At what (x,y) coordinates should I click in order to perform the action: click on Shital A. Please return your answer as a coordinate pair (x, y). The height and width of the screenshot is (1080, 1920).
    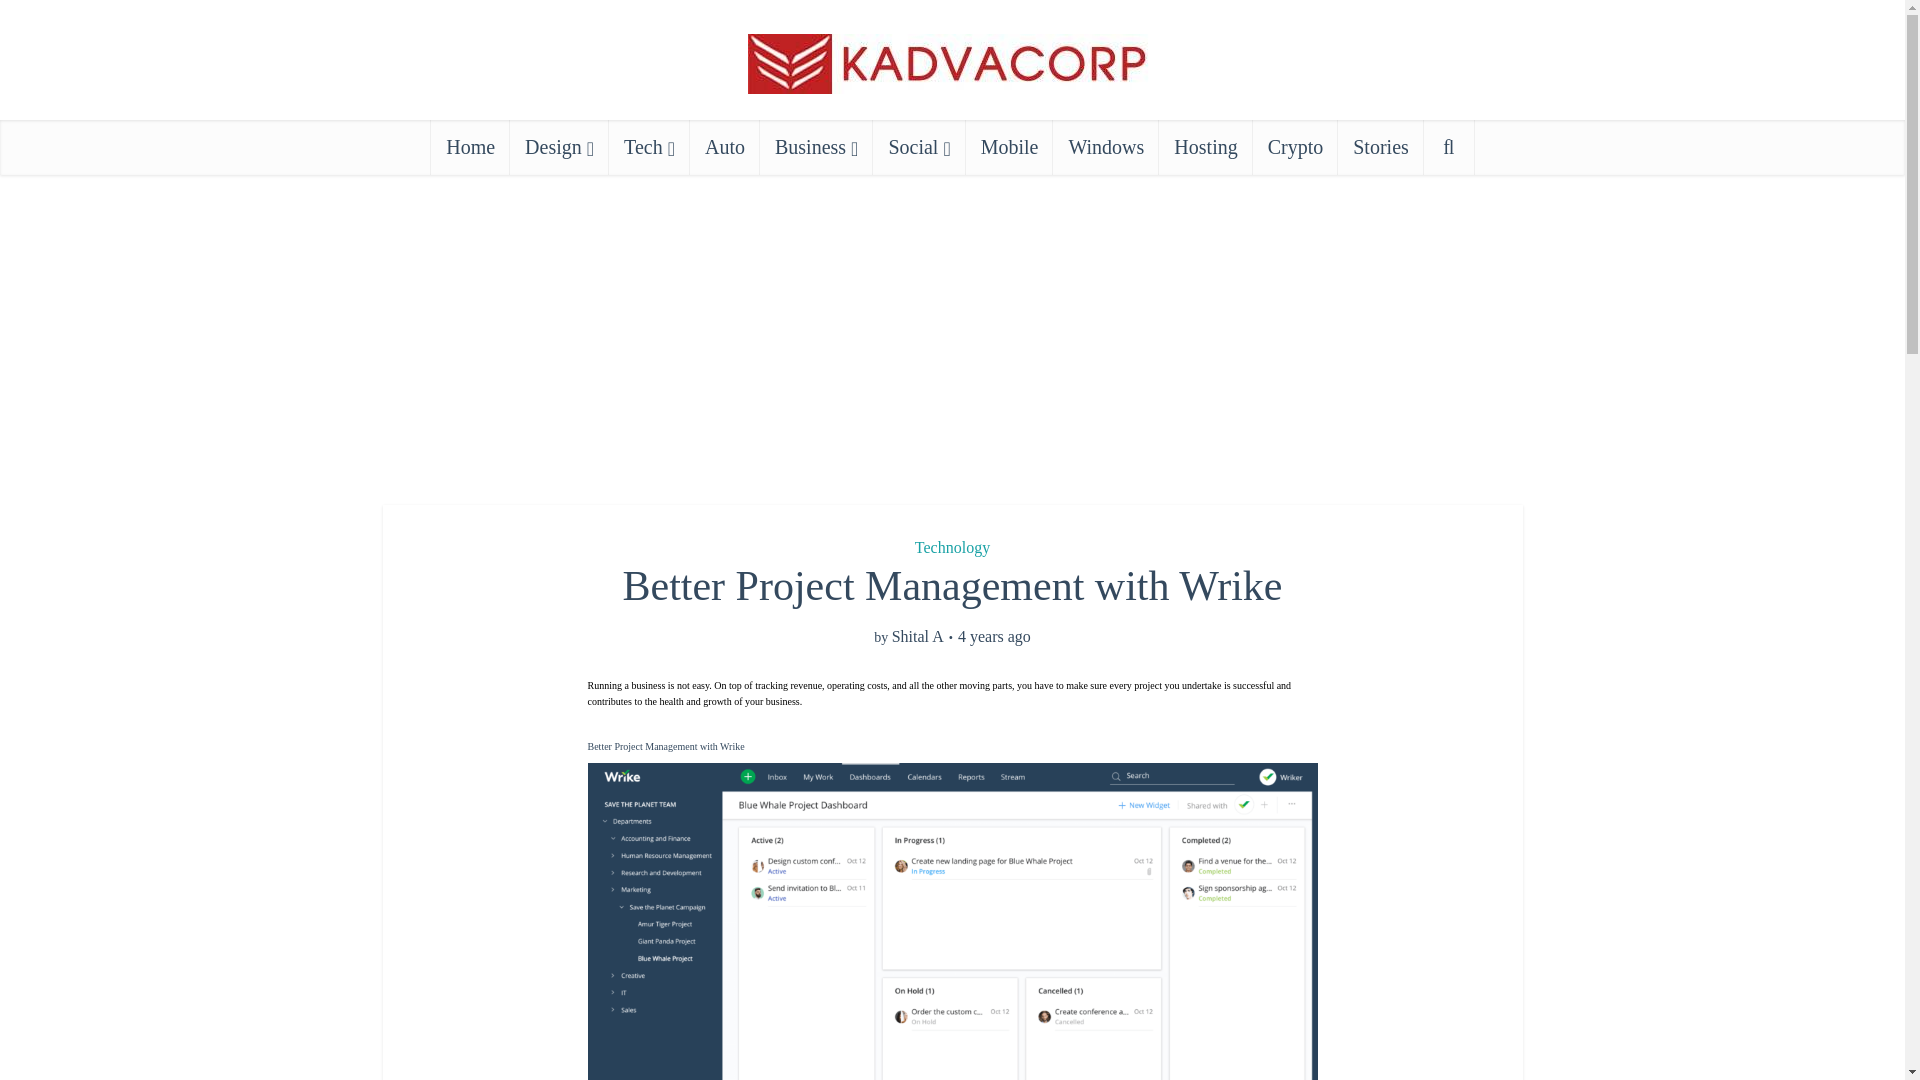
    Looking at the image, I should click on (918, 638).